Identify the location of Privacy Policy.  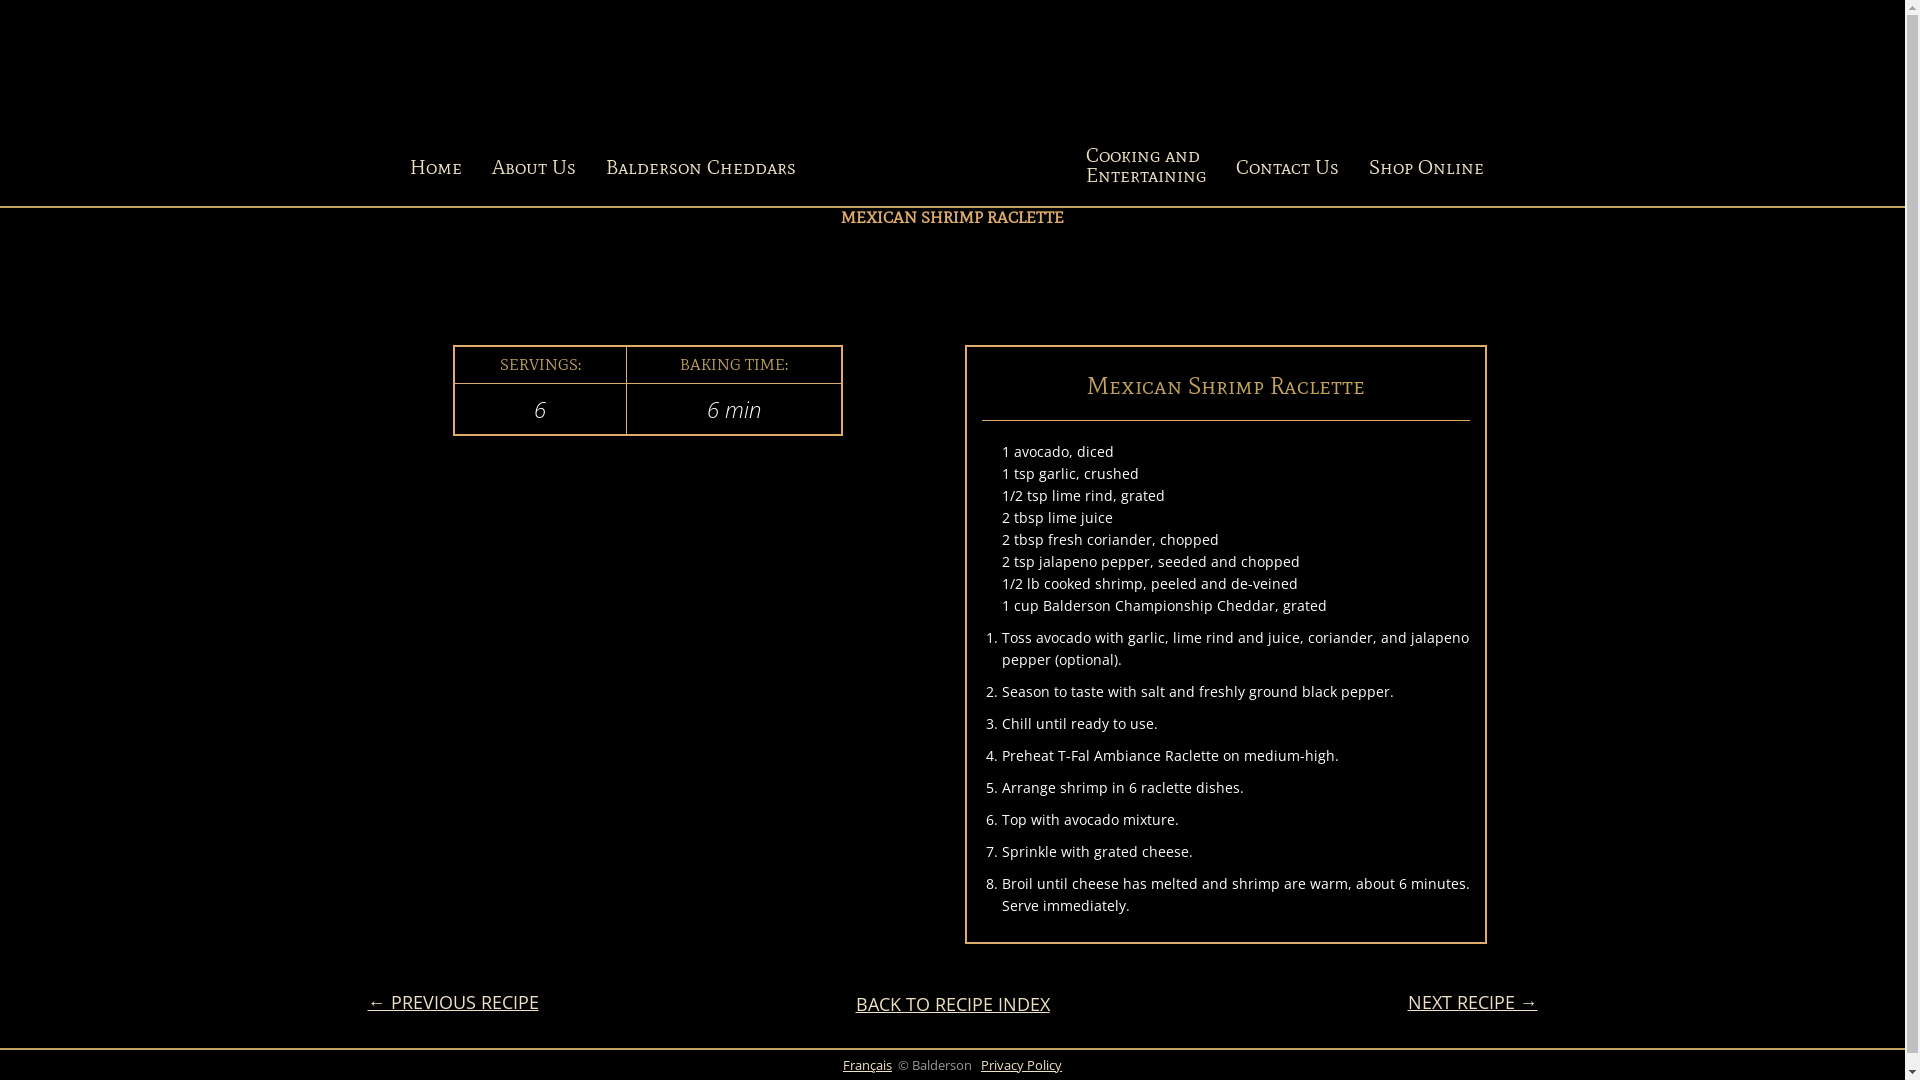
(1022, 1065).